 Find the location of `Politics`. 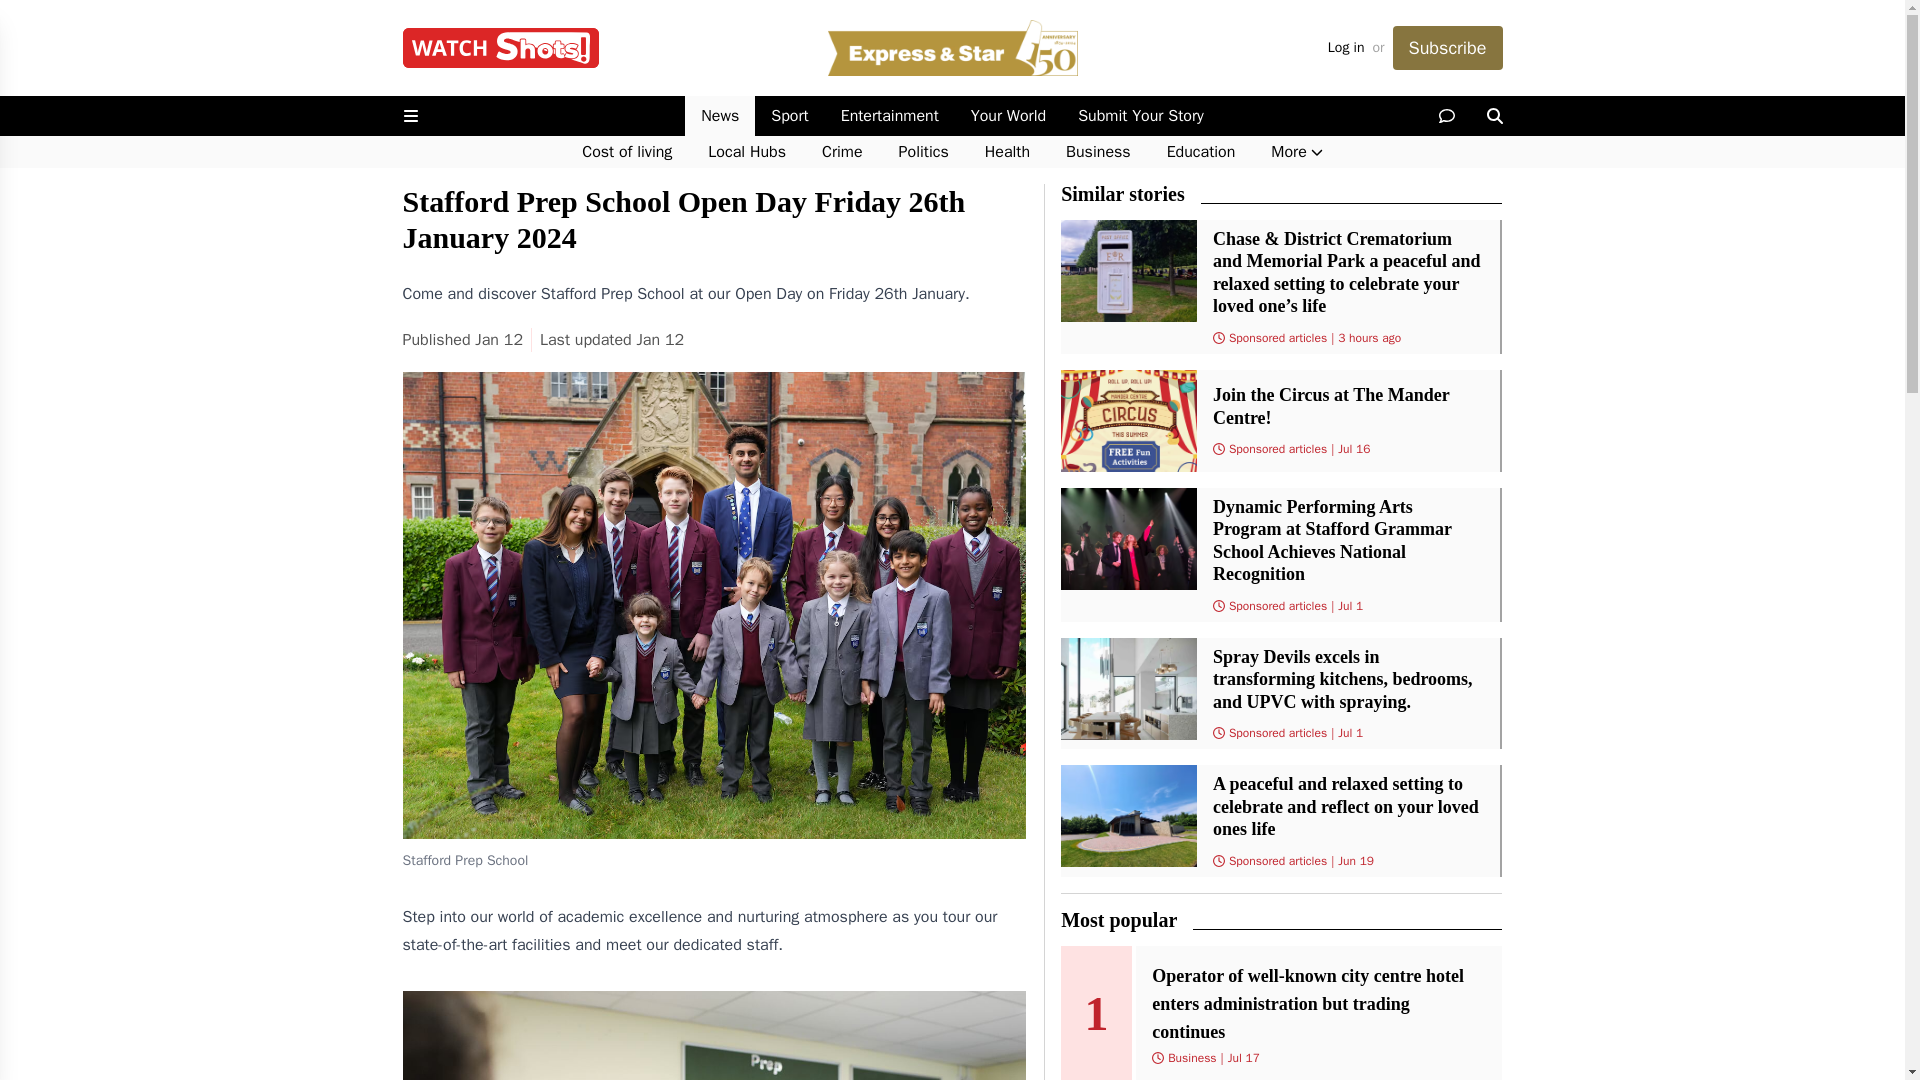

Politics is located at coordinates (924, 152).